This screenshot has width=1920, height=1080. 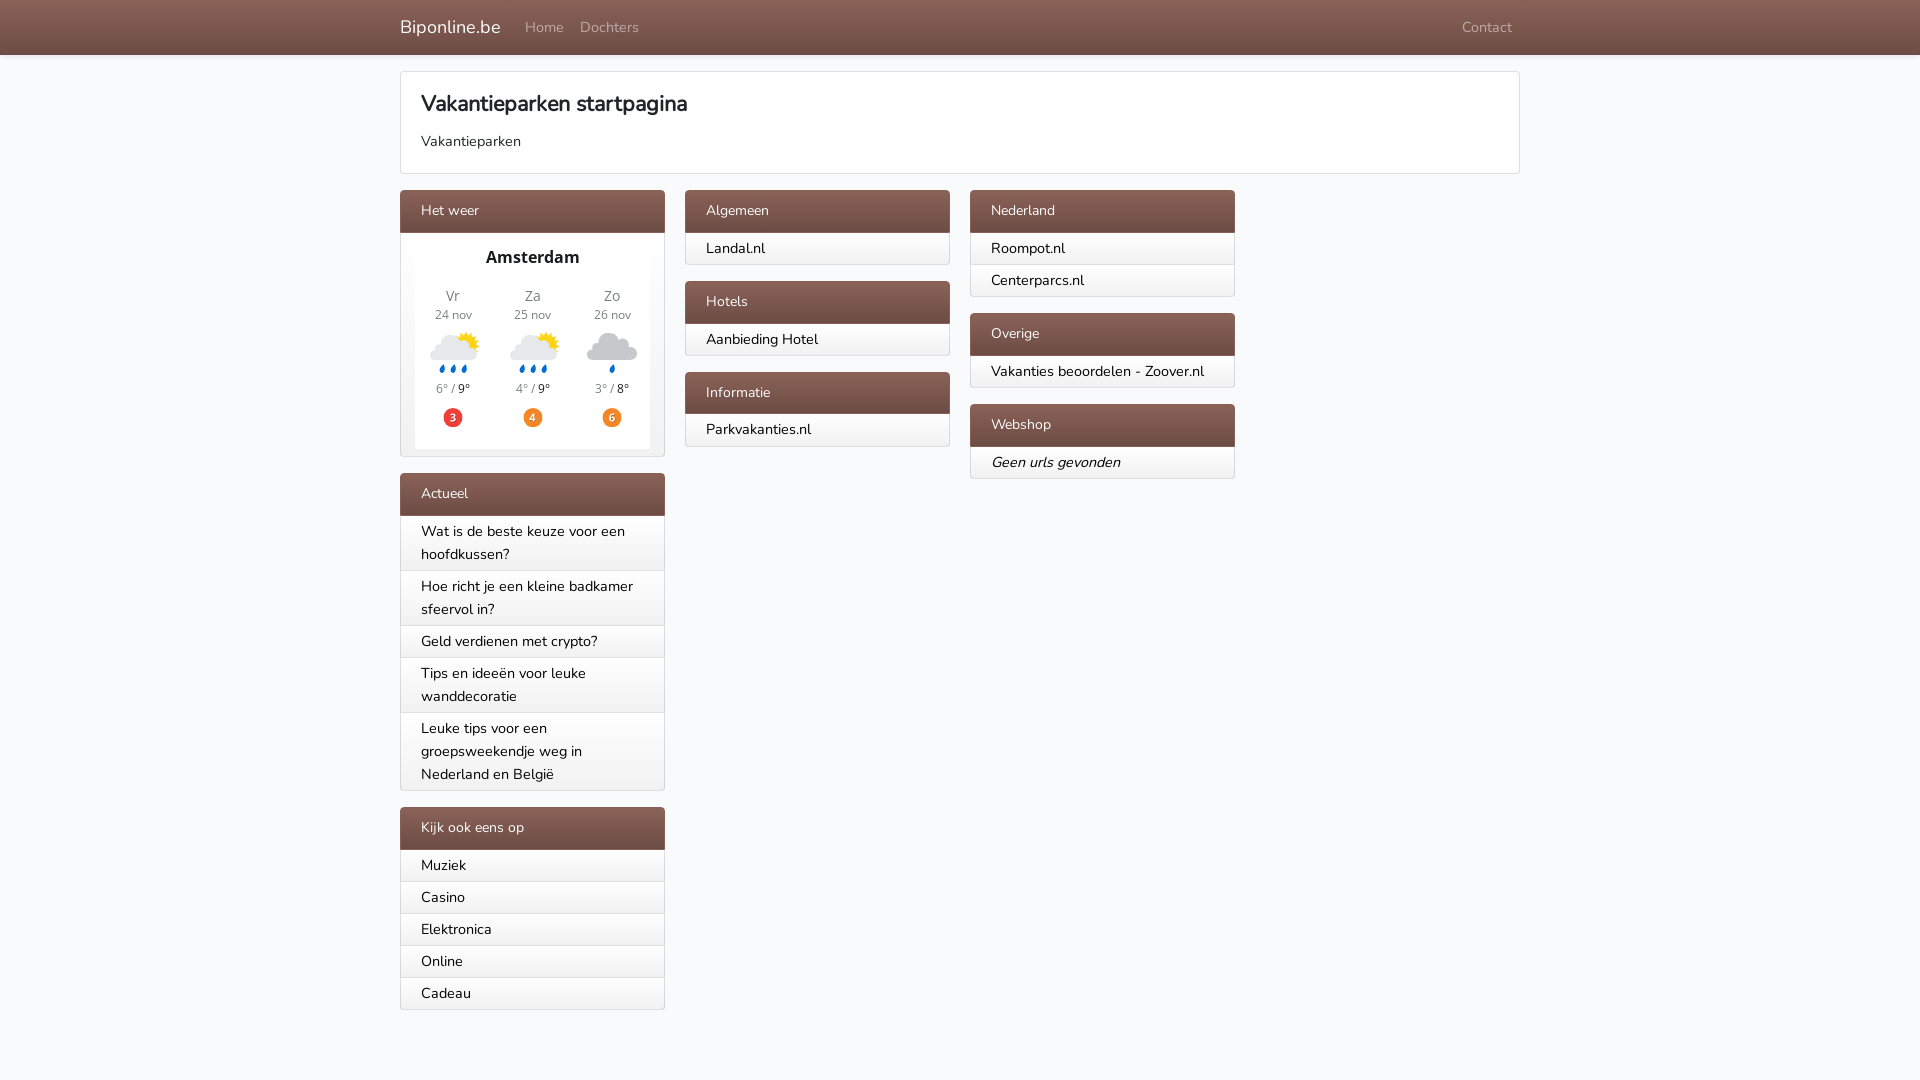 What do you see at coordinates (1038, 280) in the screenshot?
I see `Centerparcs.nl` at bounding box center [1038, 280].